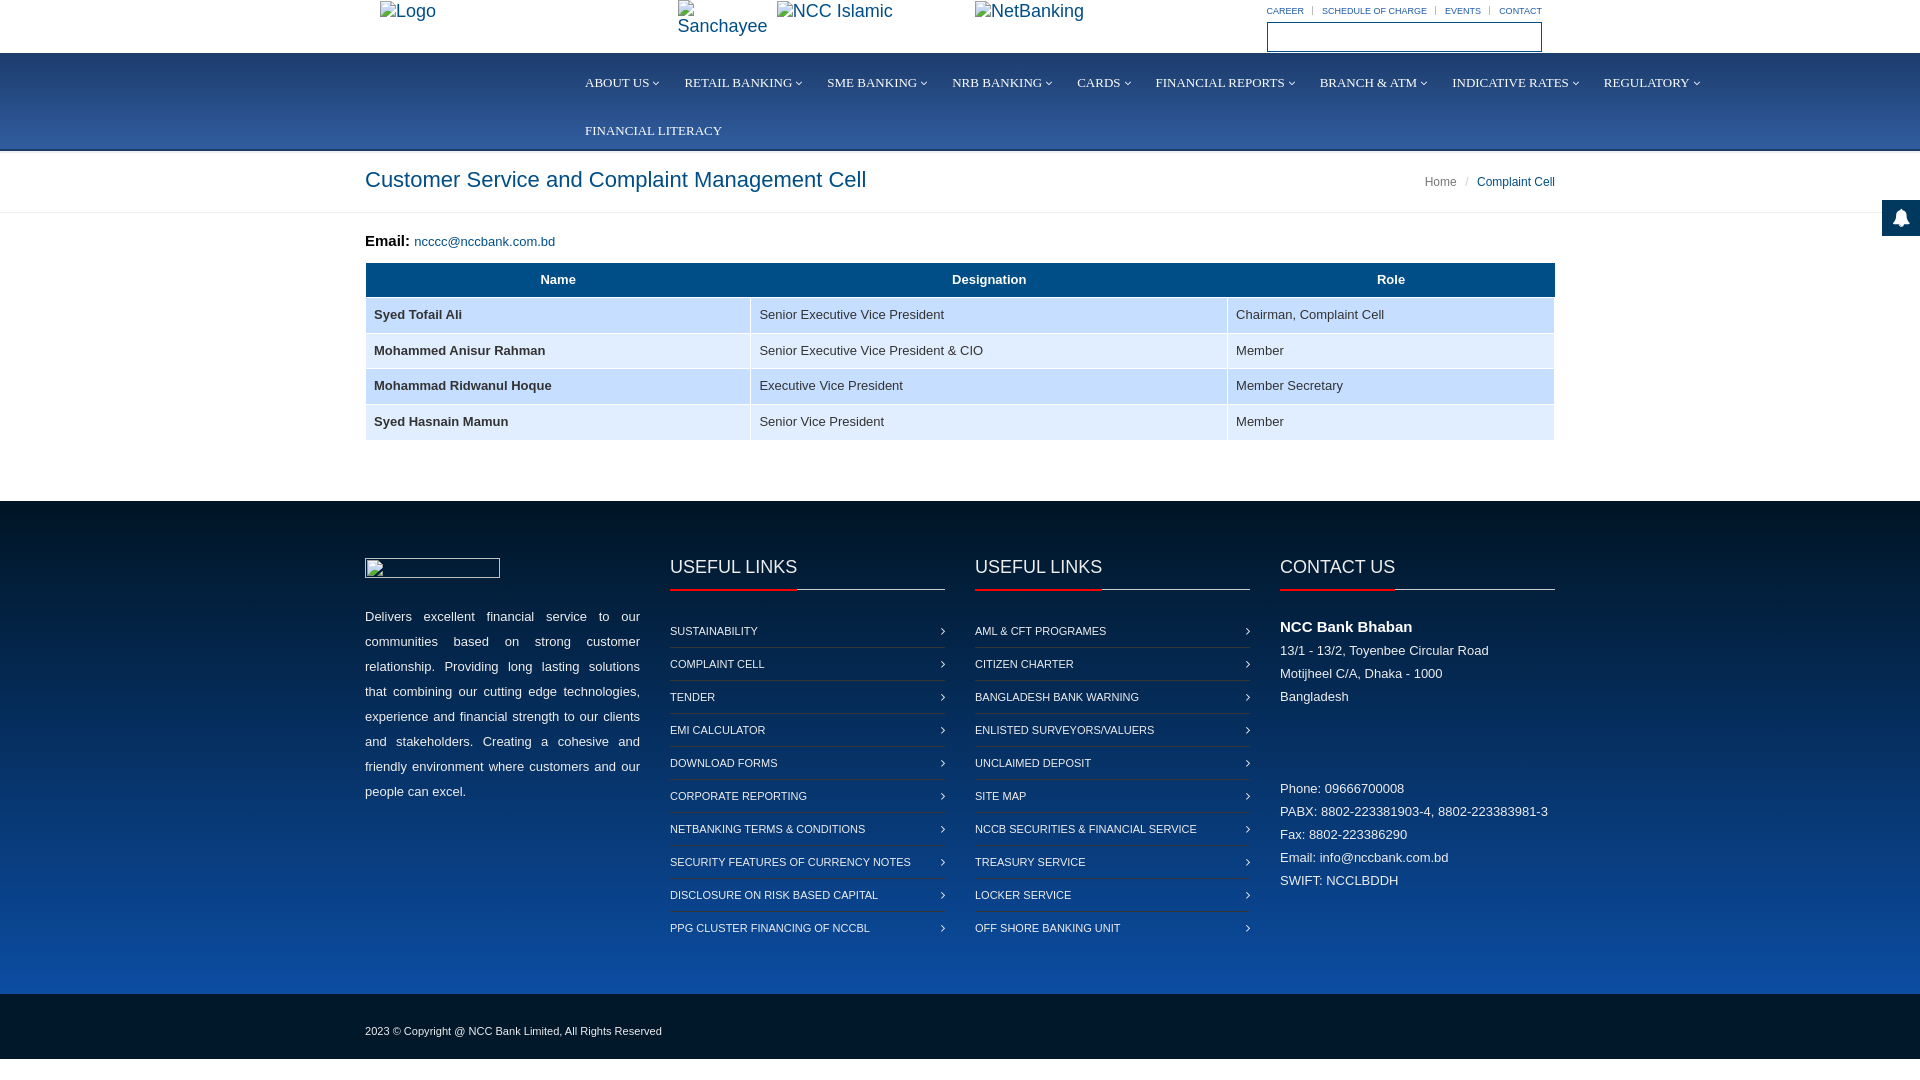  What do you see at coordinates (768, 829) in the screenshot?
I see `NETBANKING TERMS & CONDITIONS` at bounding box center [768, 829].